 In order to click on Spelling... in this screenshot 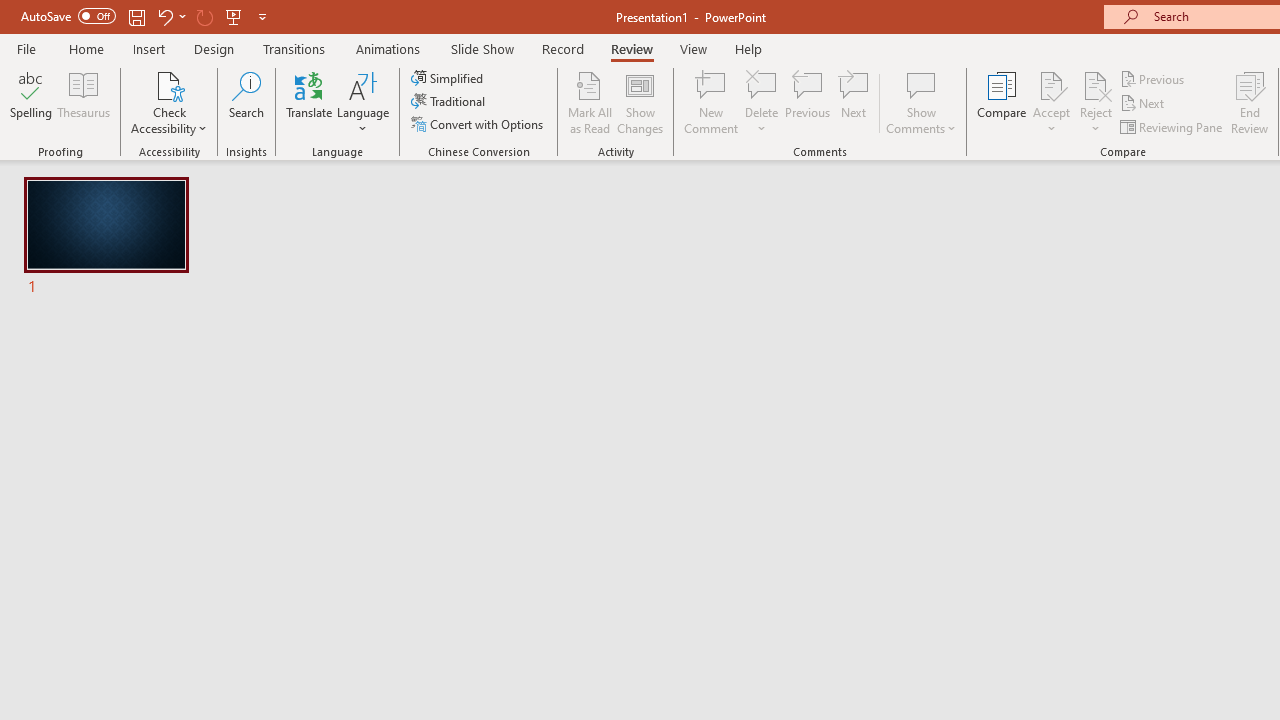, I will do `click(31, 102)`.